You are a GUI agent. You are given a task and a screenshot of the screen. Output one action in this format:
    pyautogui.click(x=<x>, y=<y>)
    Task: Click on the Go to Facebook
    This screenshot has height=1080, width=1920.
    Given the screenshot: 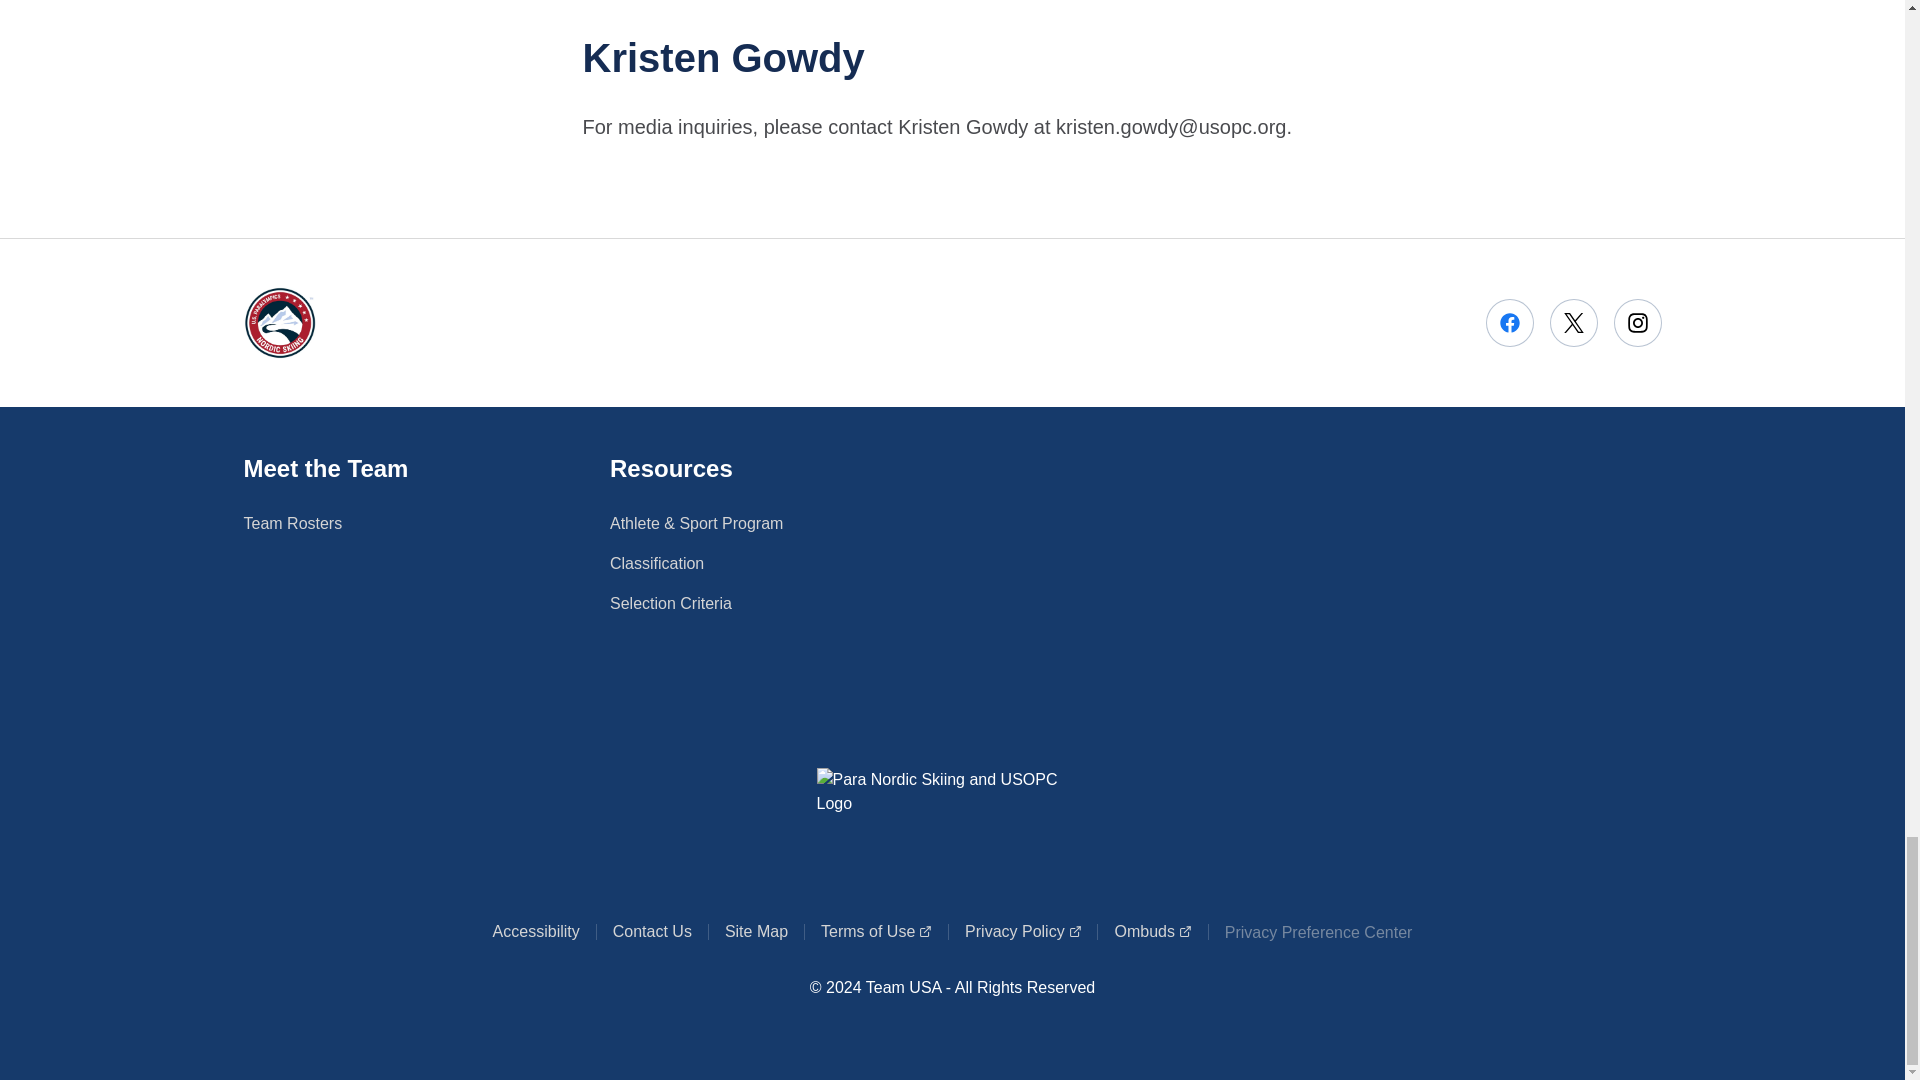 What is the action you would take?
    pyautogui.click(x=876, y=932)
    